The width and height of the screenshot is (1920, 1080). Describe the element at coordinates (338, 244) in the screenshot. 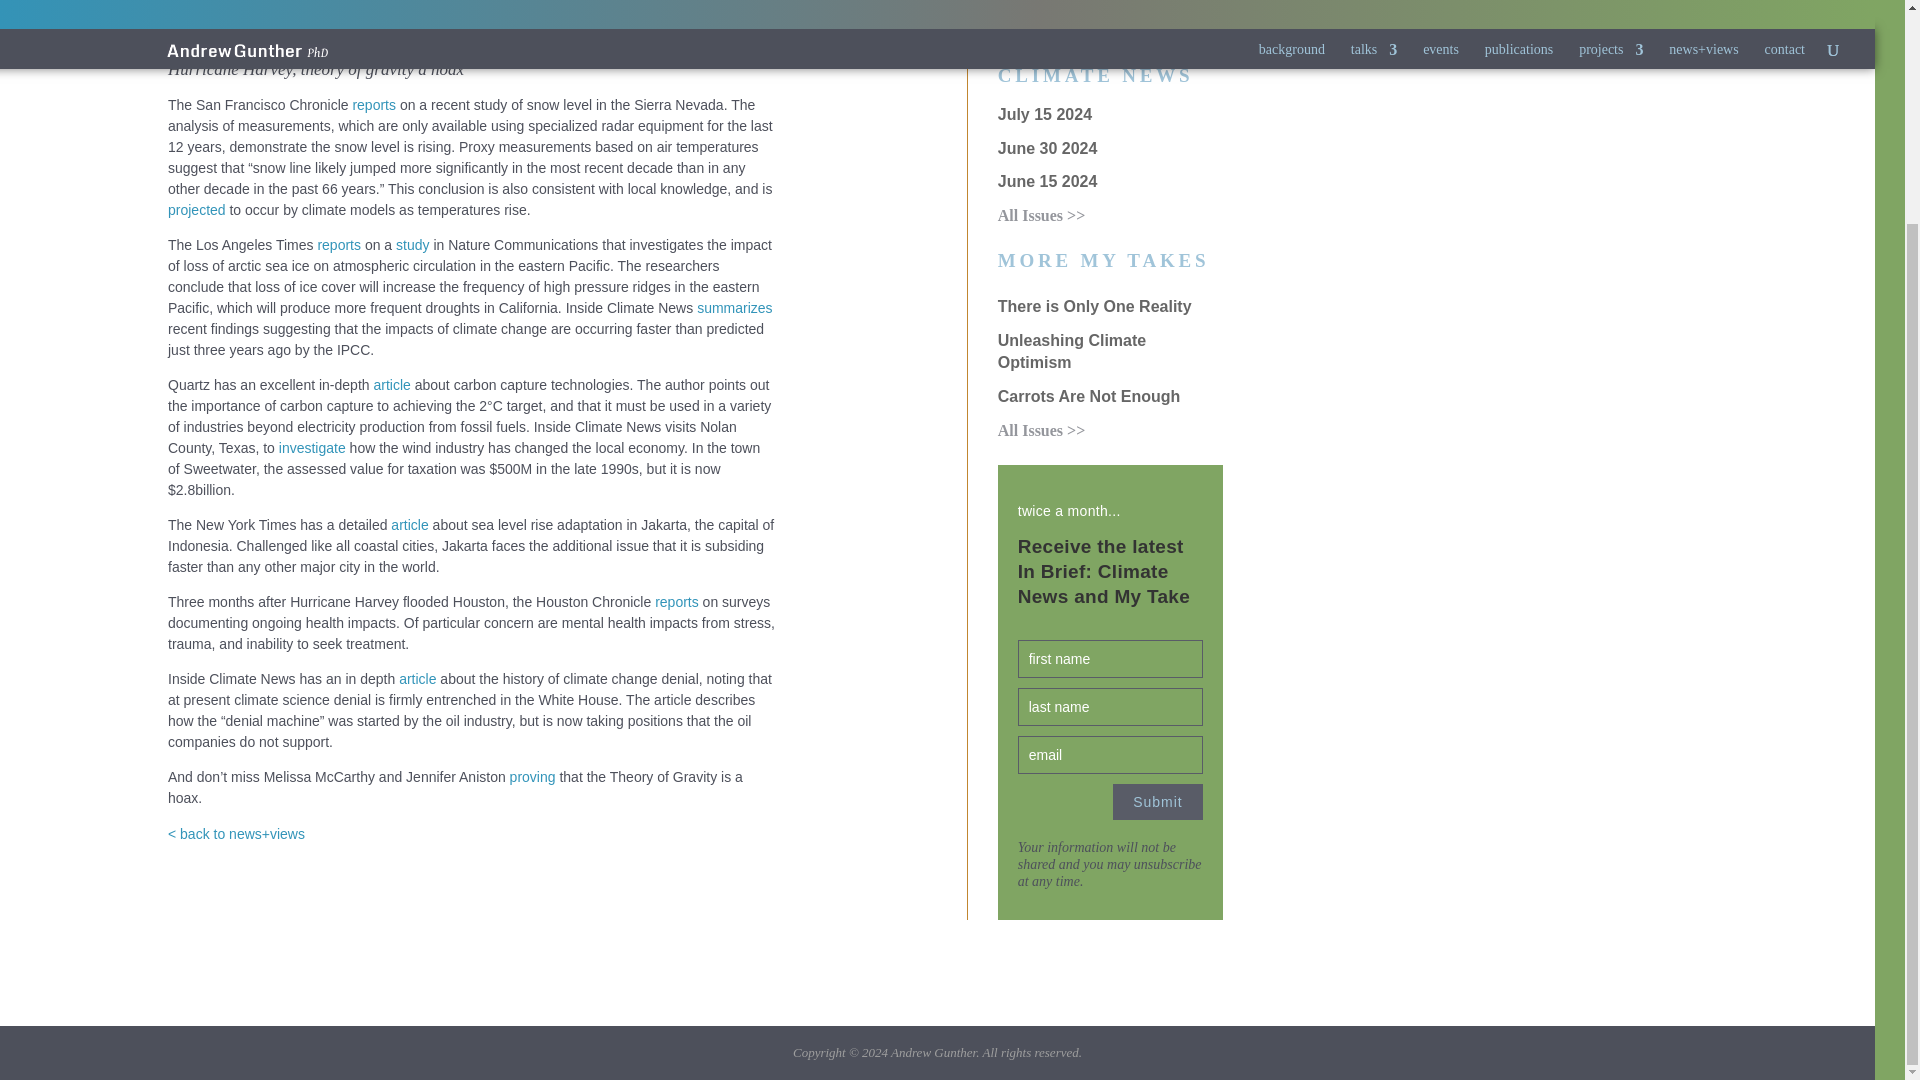

I see `reports` at that location.